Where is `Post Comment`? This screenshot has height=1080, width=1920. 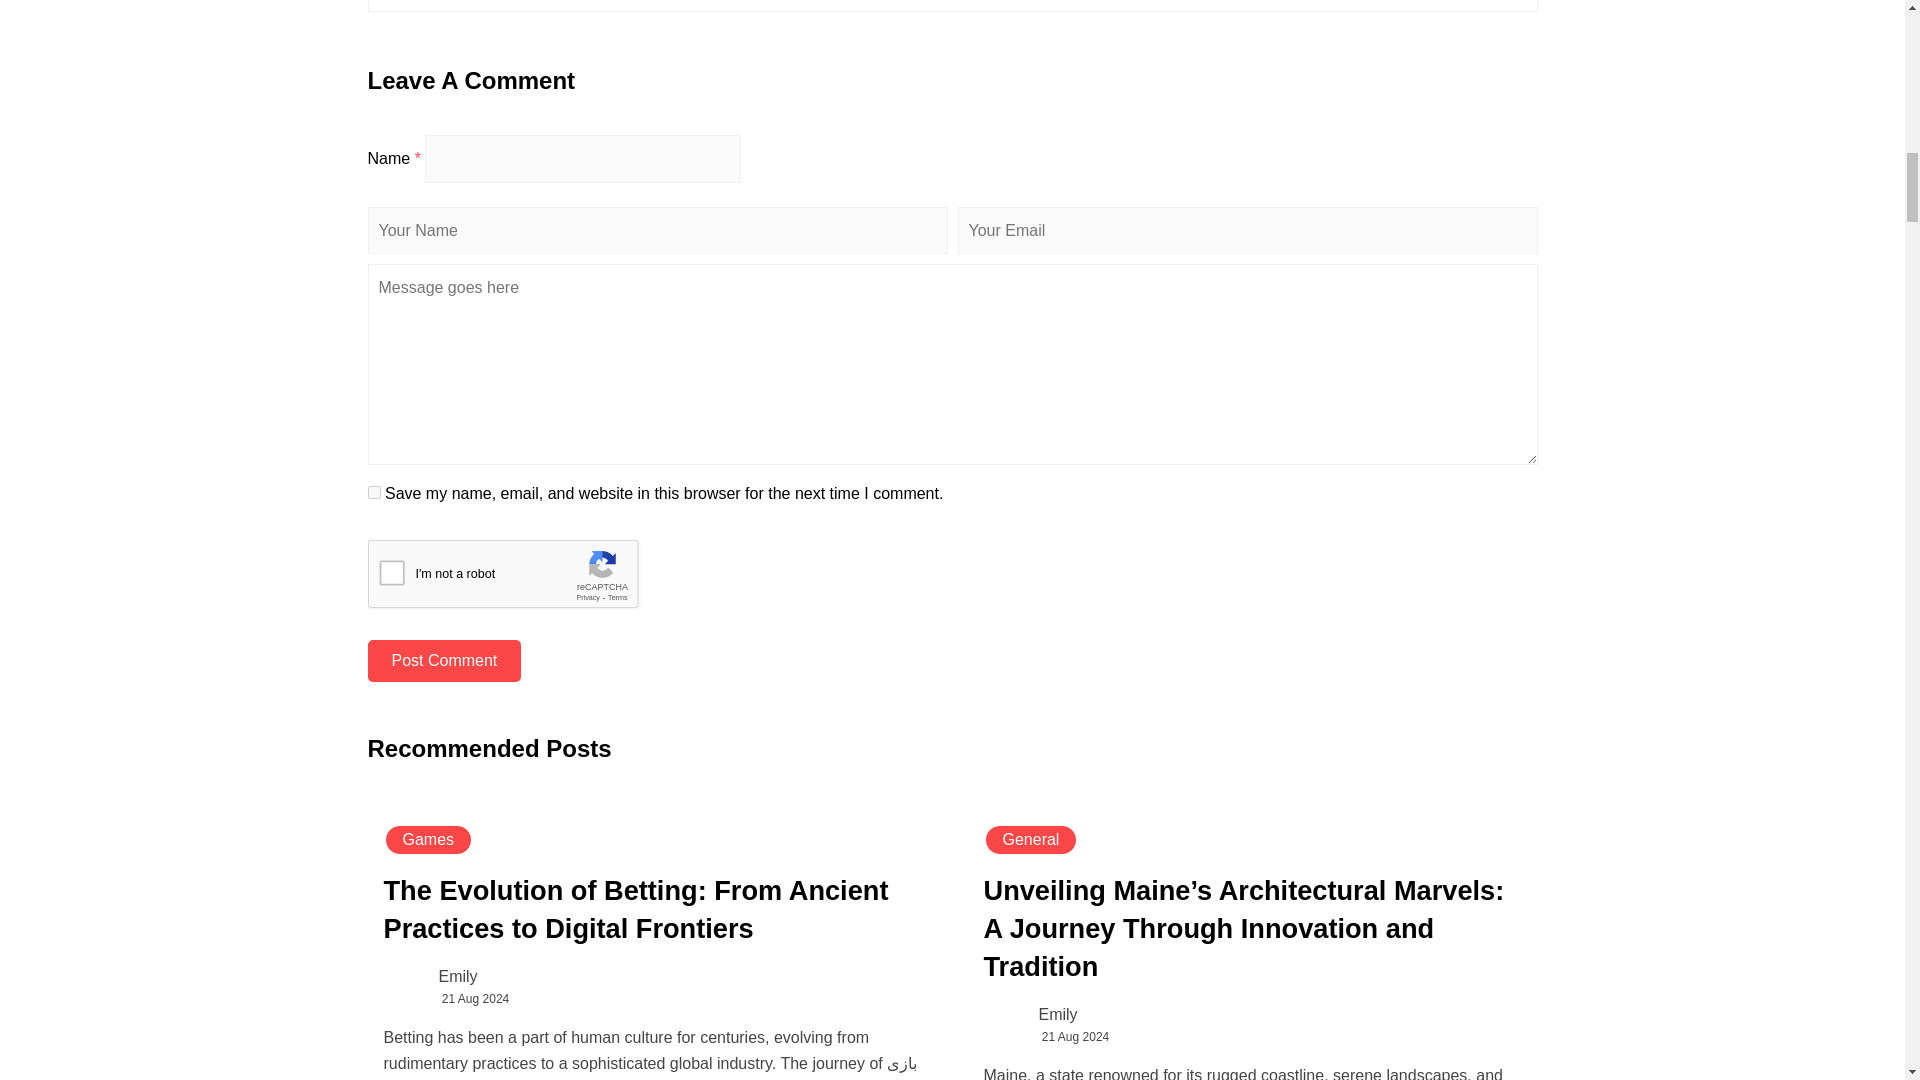 Post Comment is located at coordinates (445, 660).